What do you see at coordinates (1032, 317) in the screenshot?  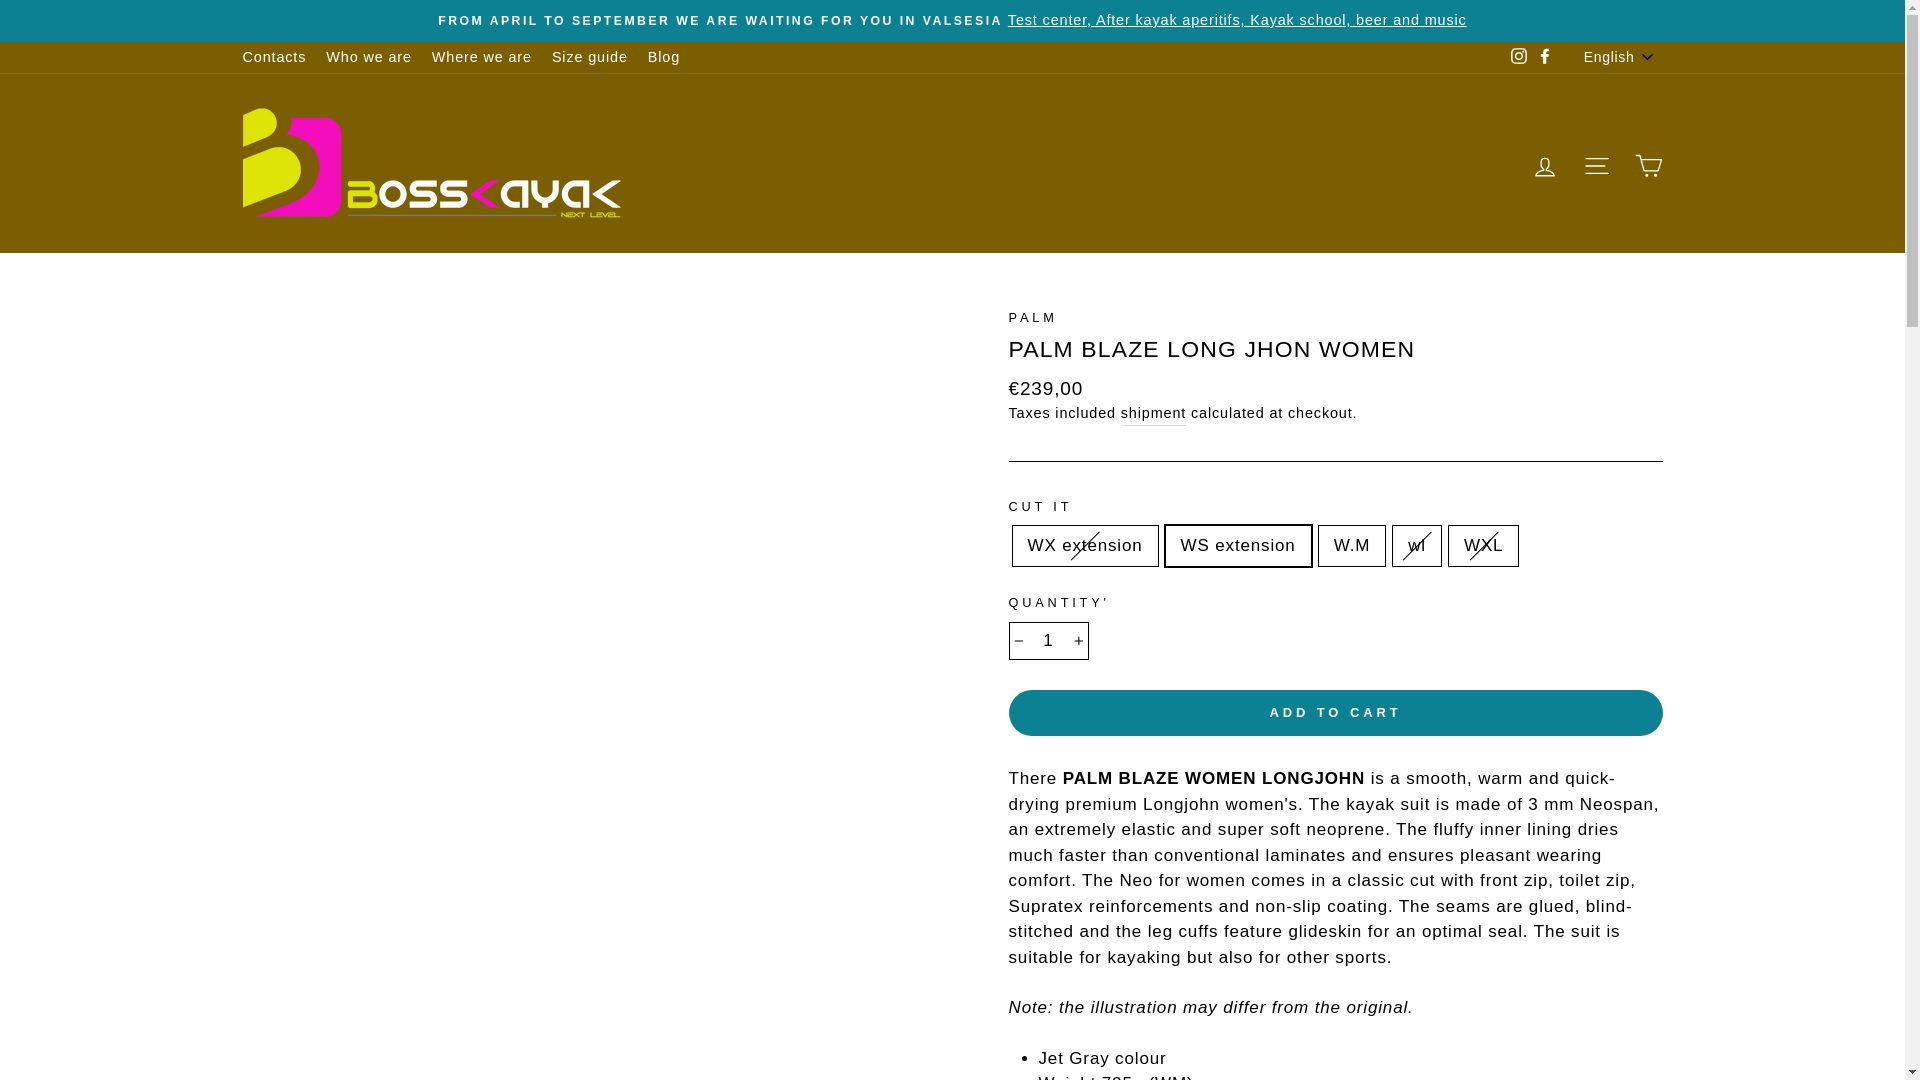 I see `PALM` at bounding box center [1032, 317].